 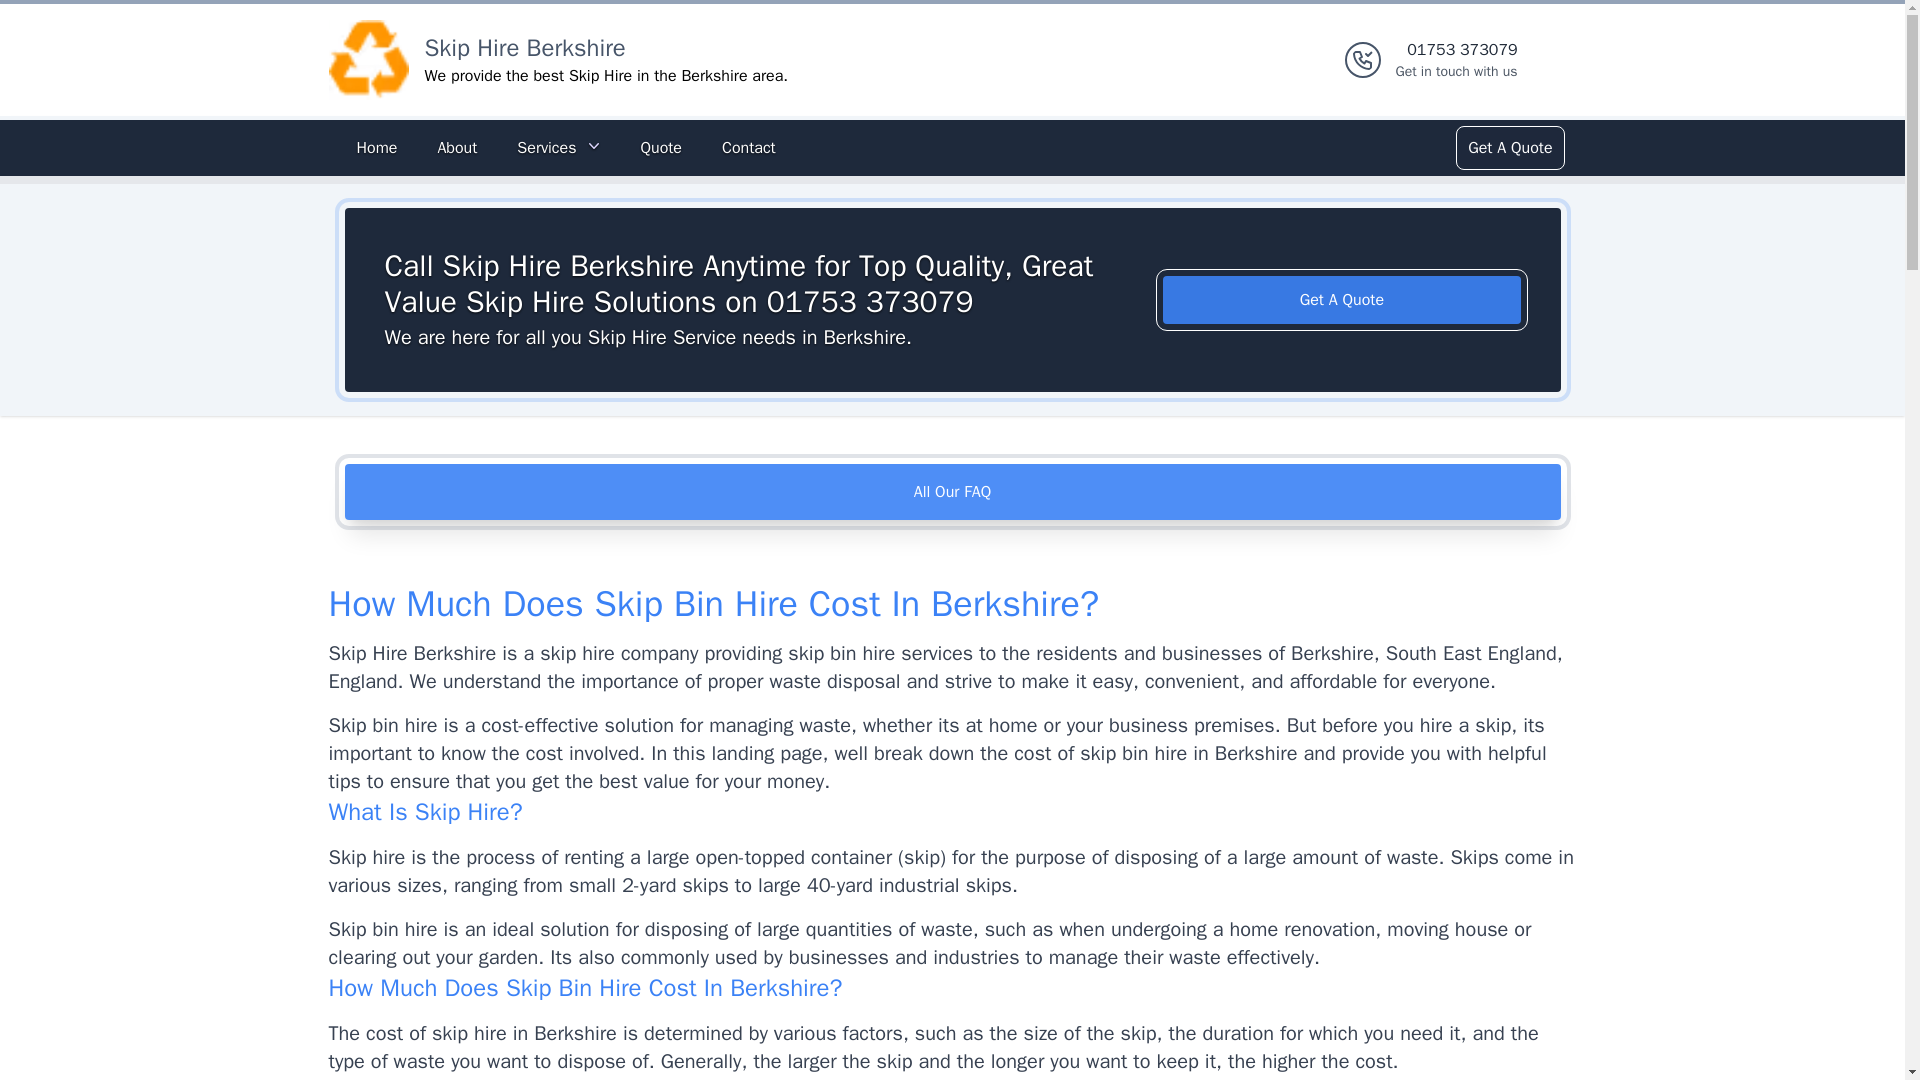 I want to click on Contact, so click(x=748, y=148).